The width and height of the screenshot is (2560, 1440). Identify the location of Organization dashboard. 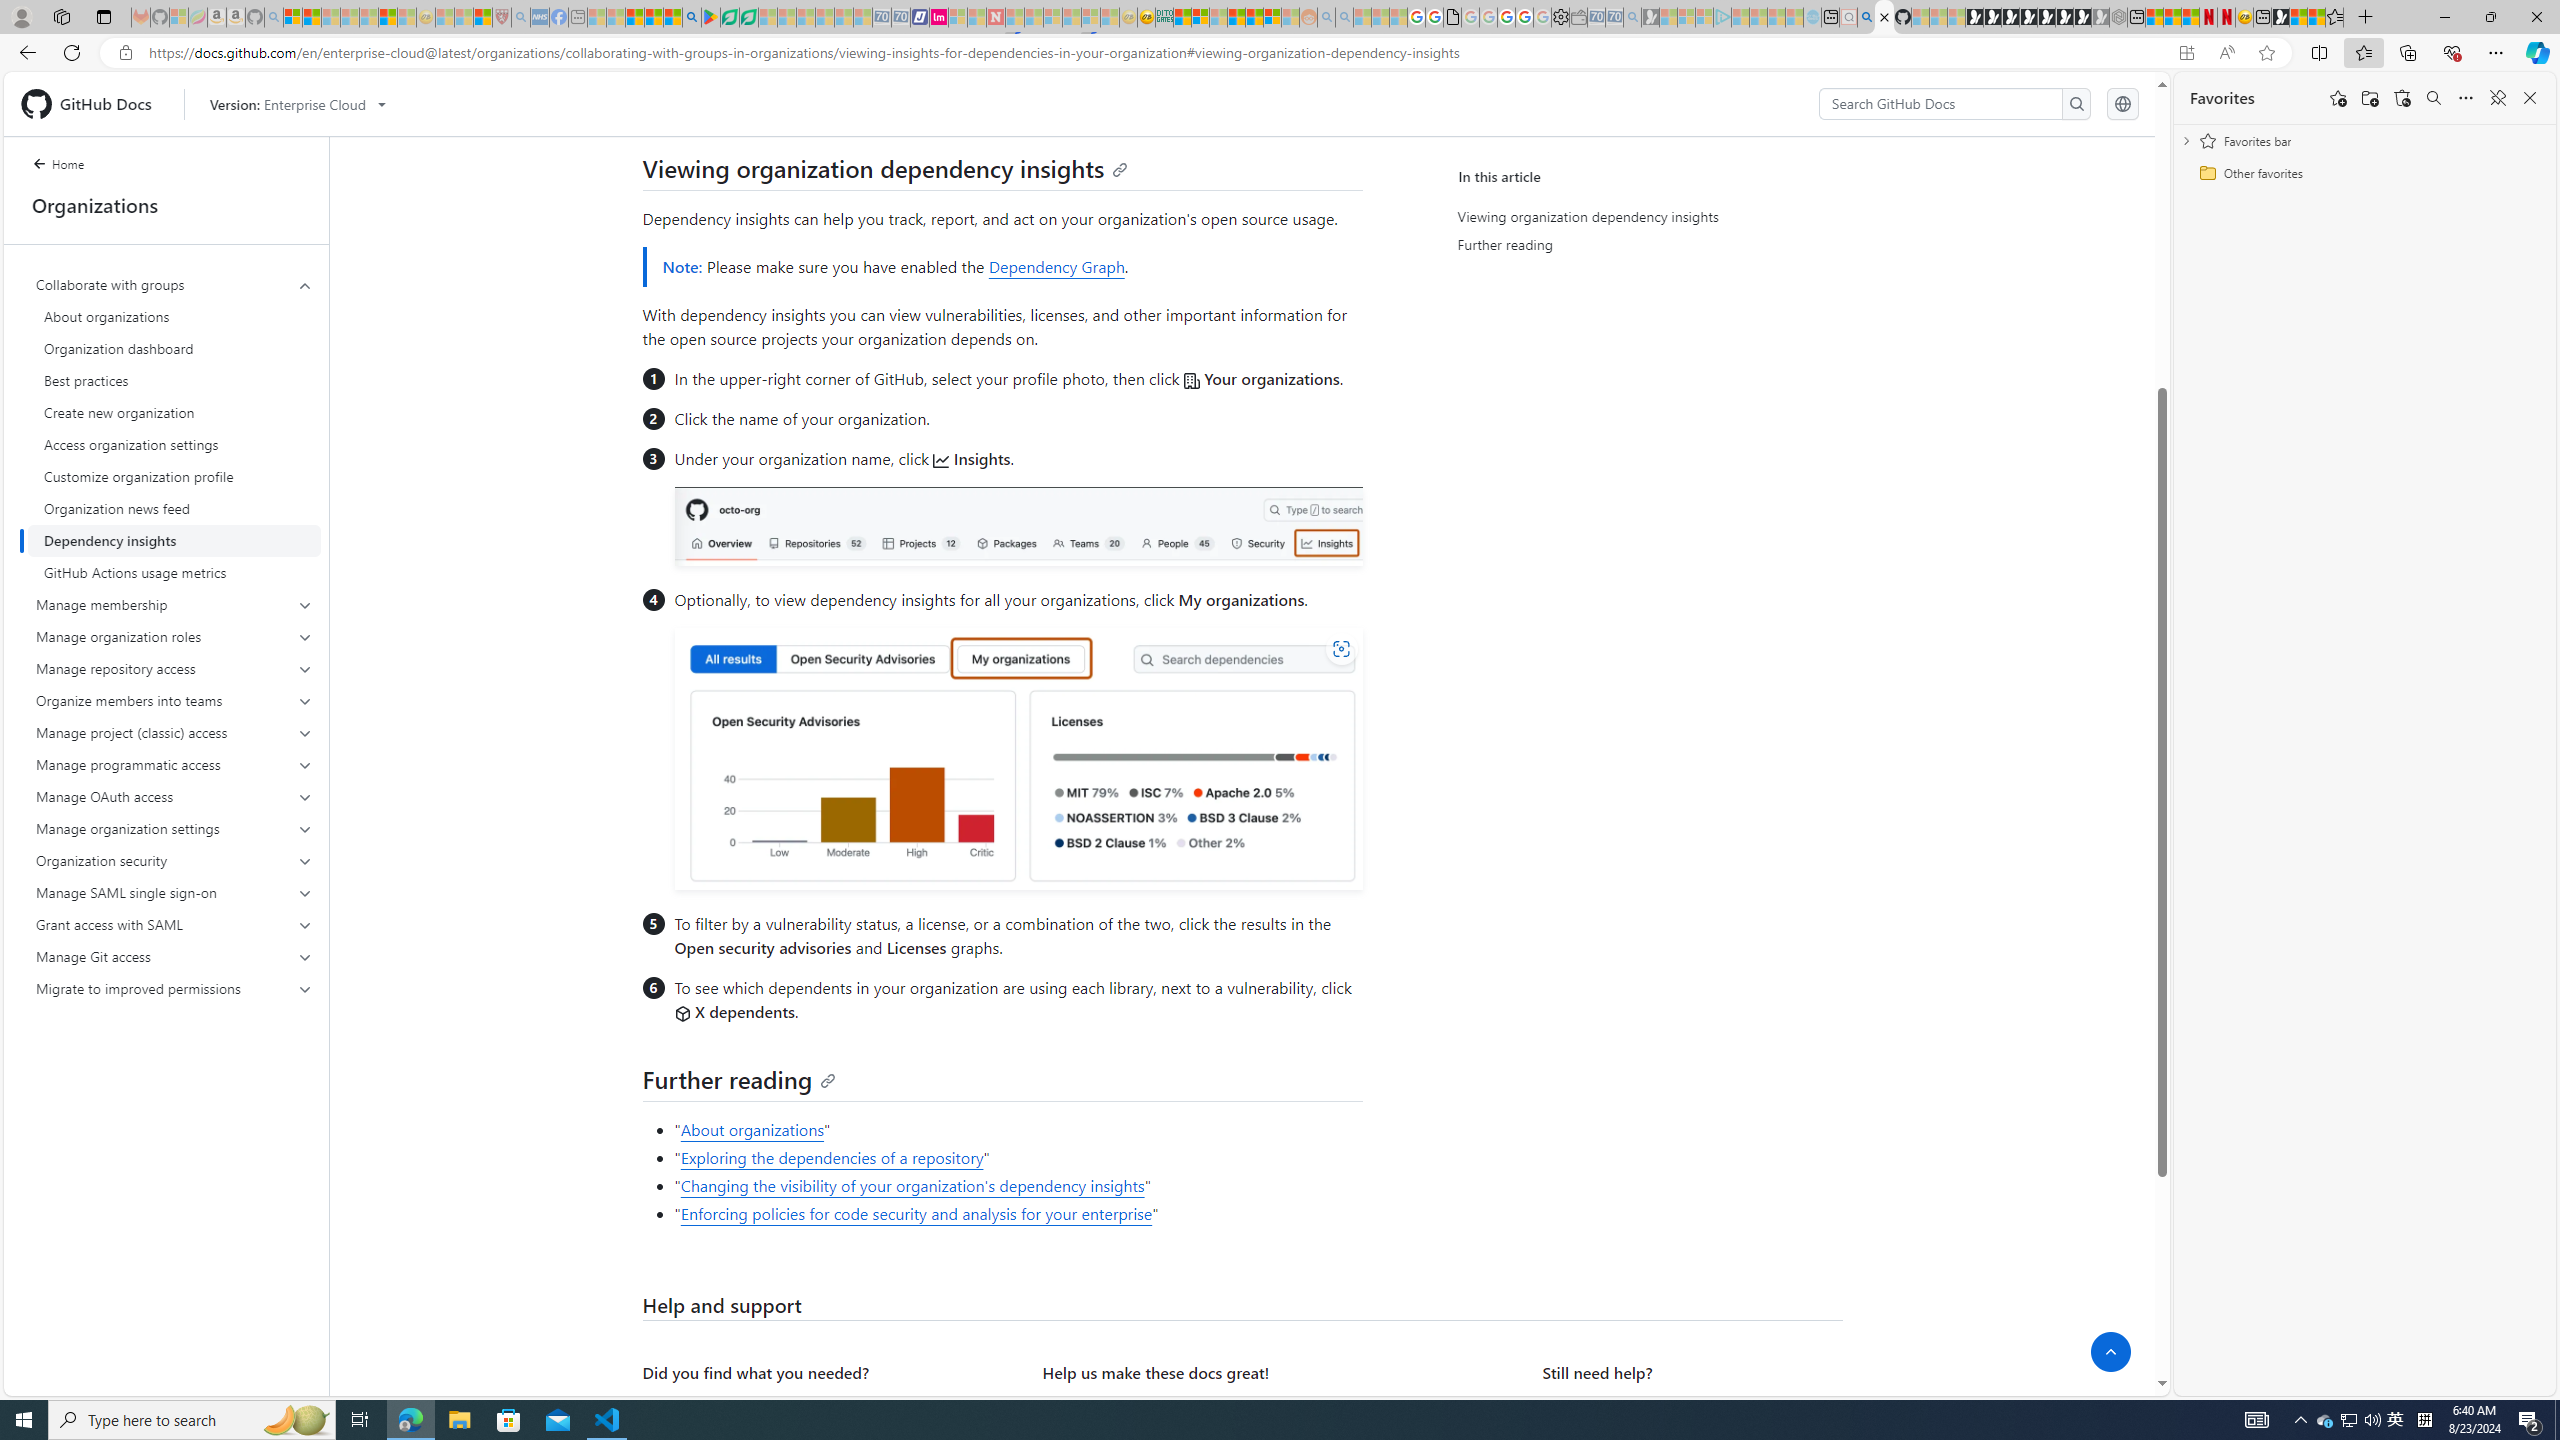
(174, 348).